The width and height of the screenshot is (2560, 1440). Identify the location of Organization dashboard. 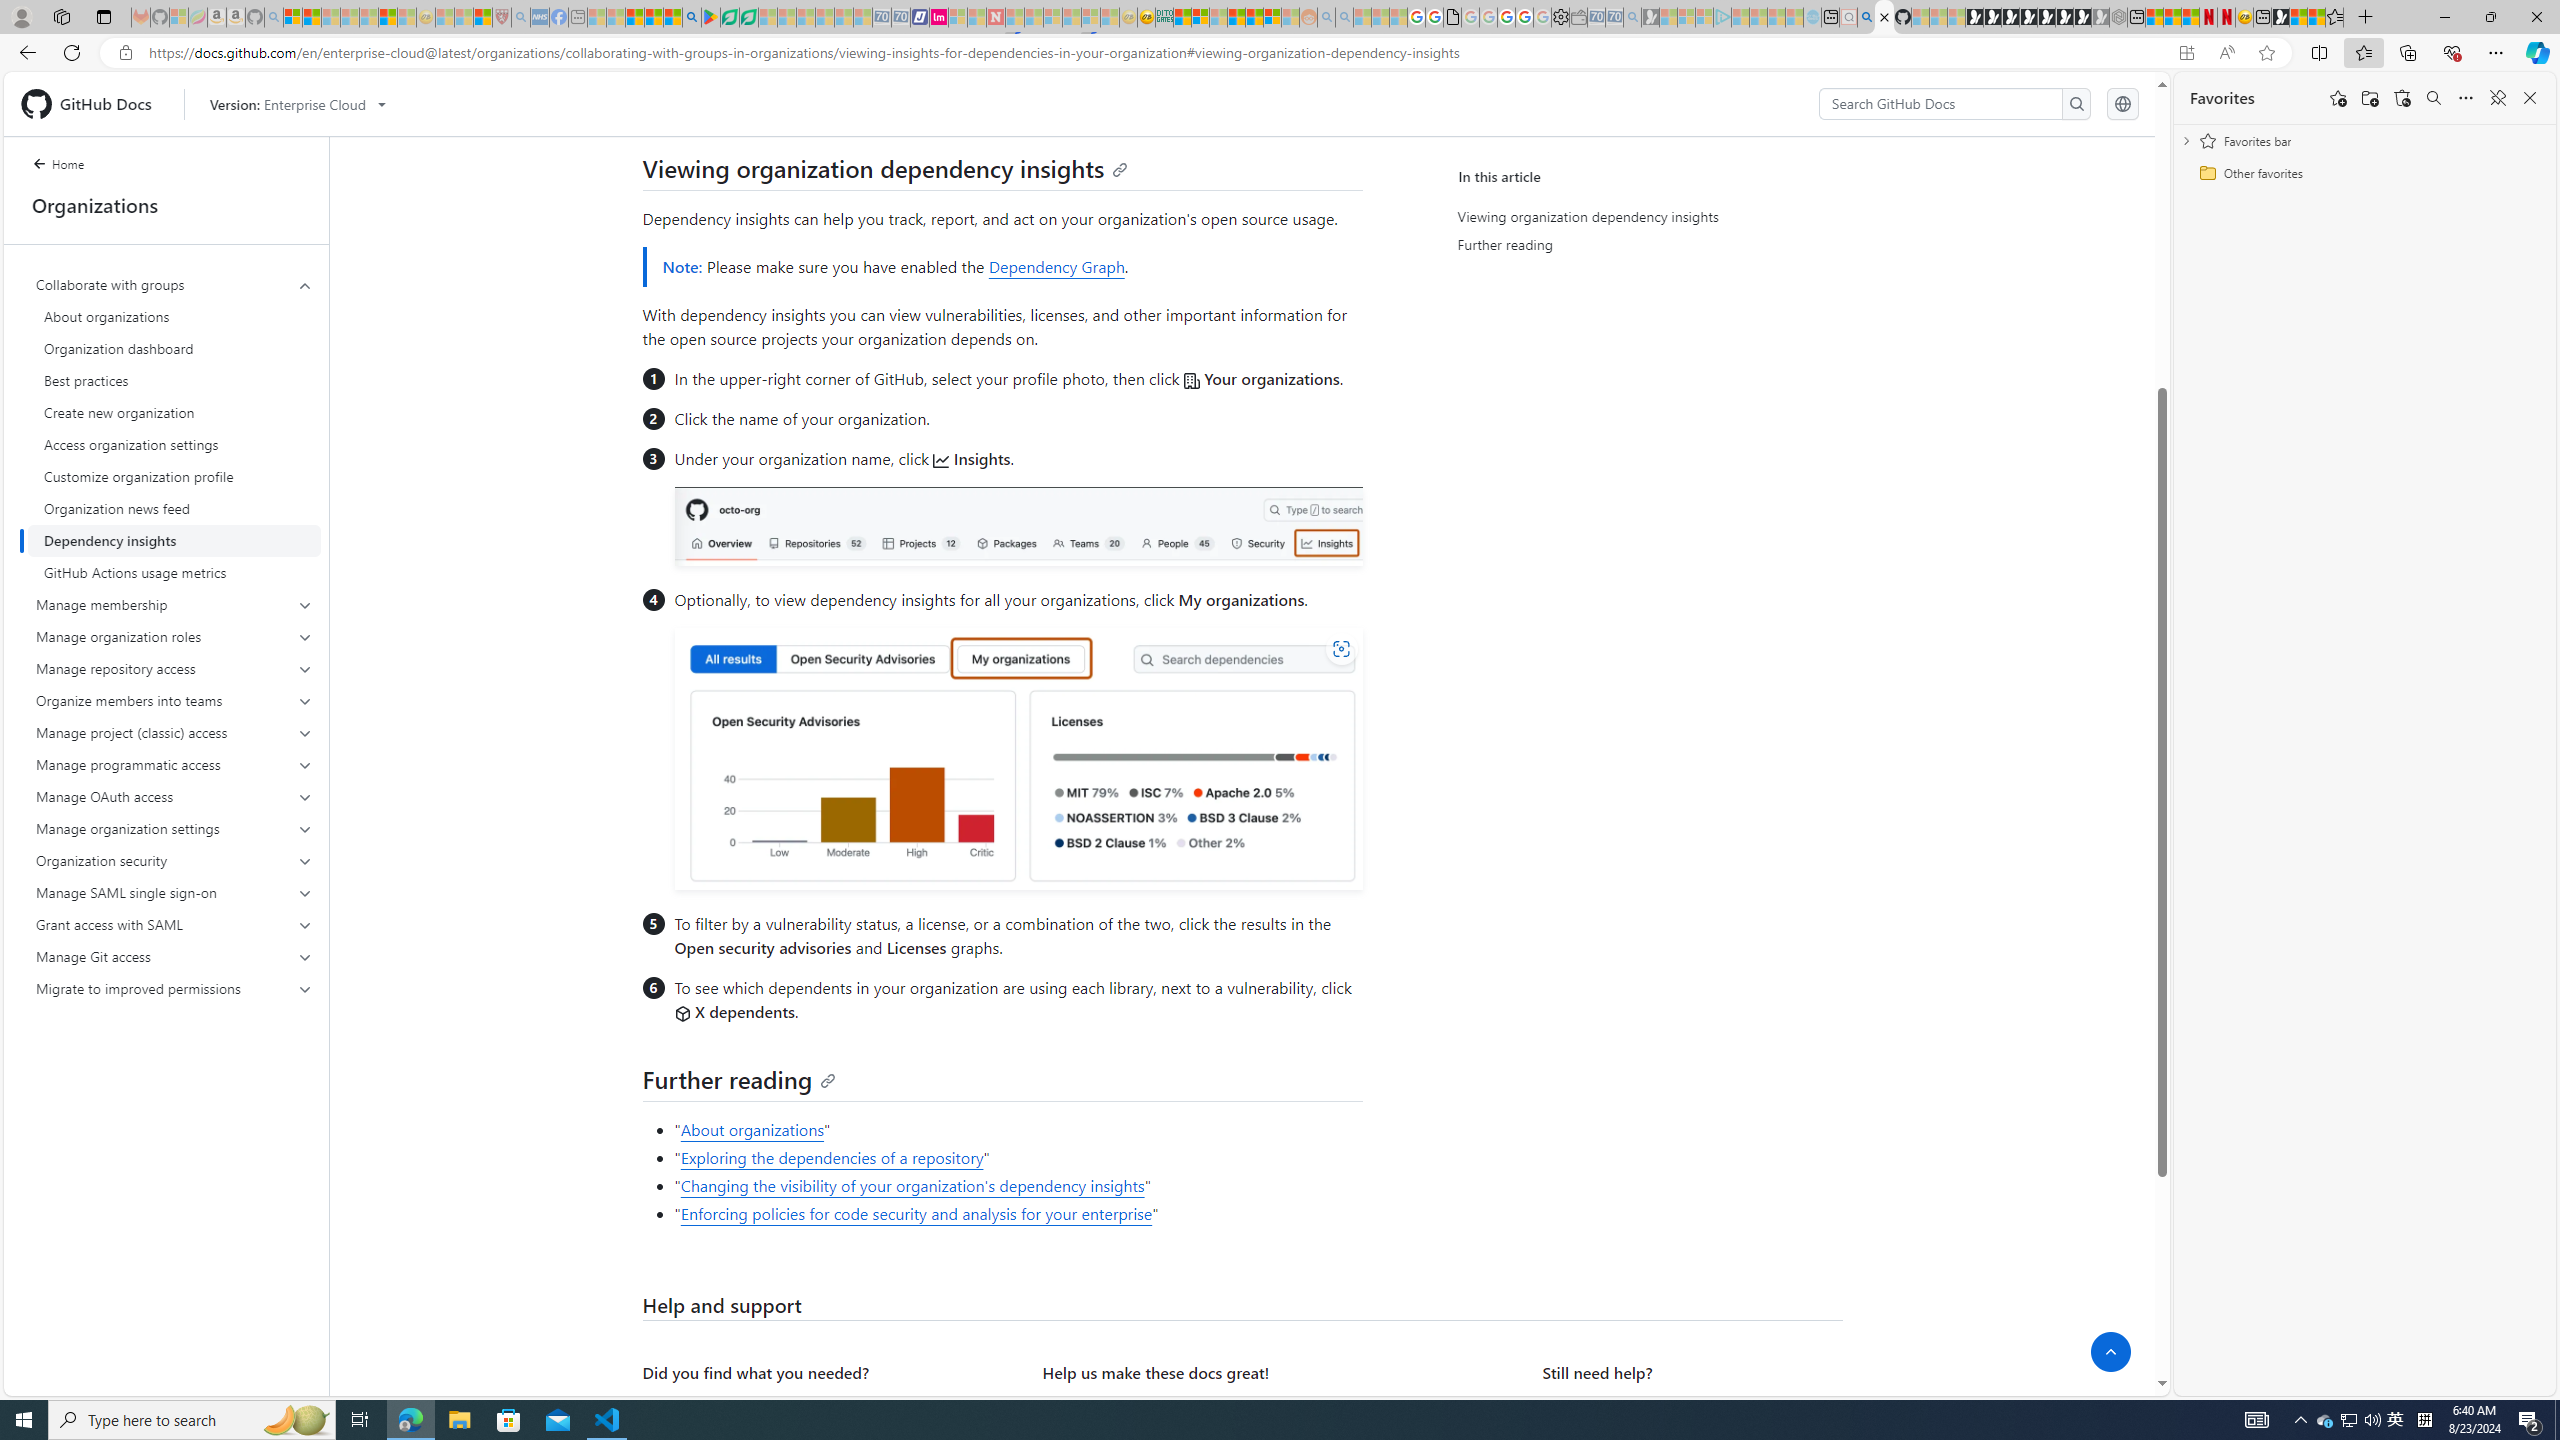
(174, 348).